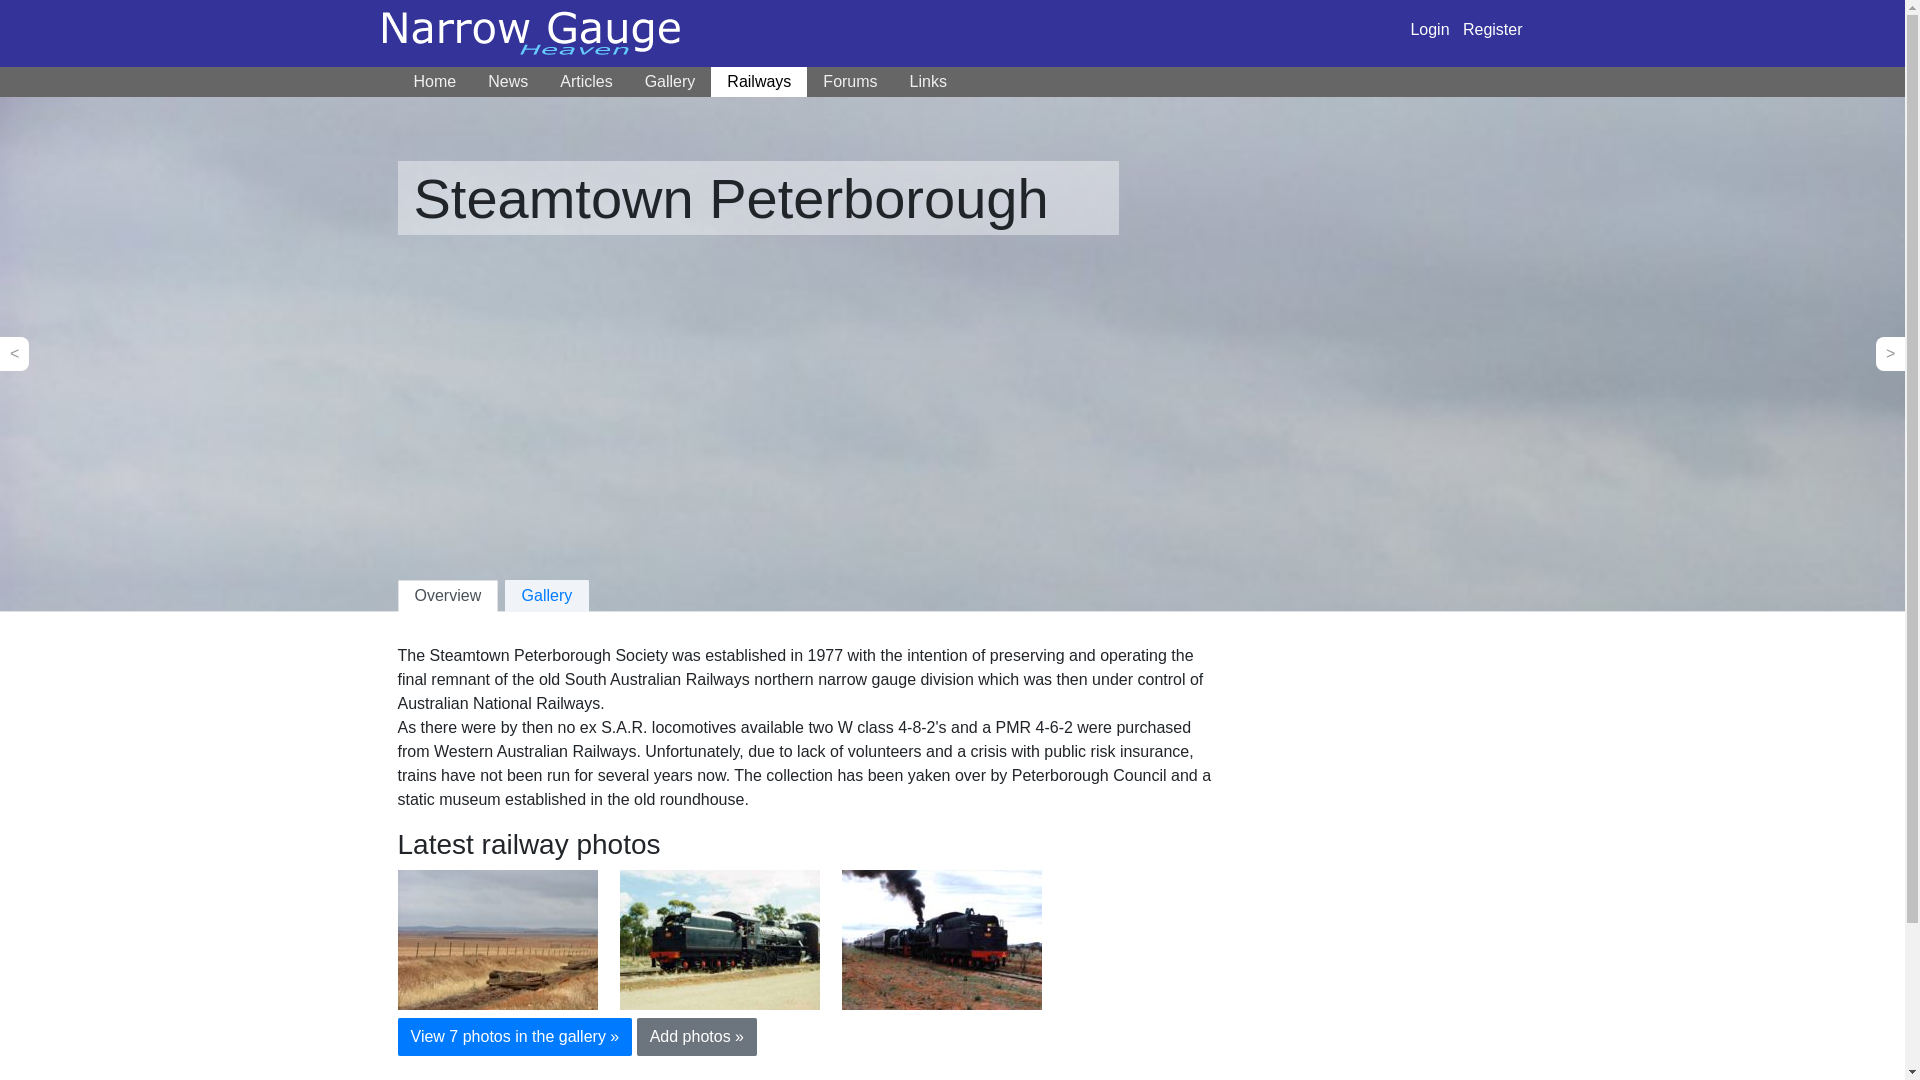  I want to click on Links, so click(928, 82).